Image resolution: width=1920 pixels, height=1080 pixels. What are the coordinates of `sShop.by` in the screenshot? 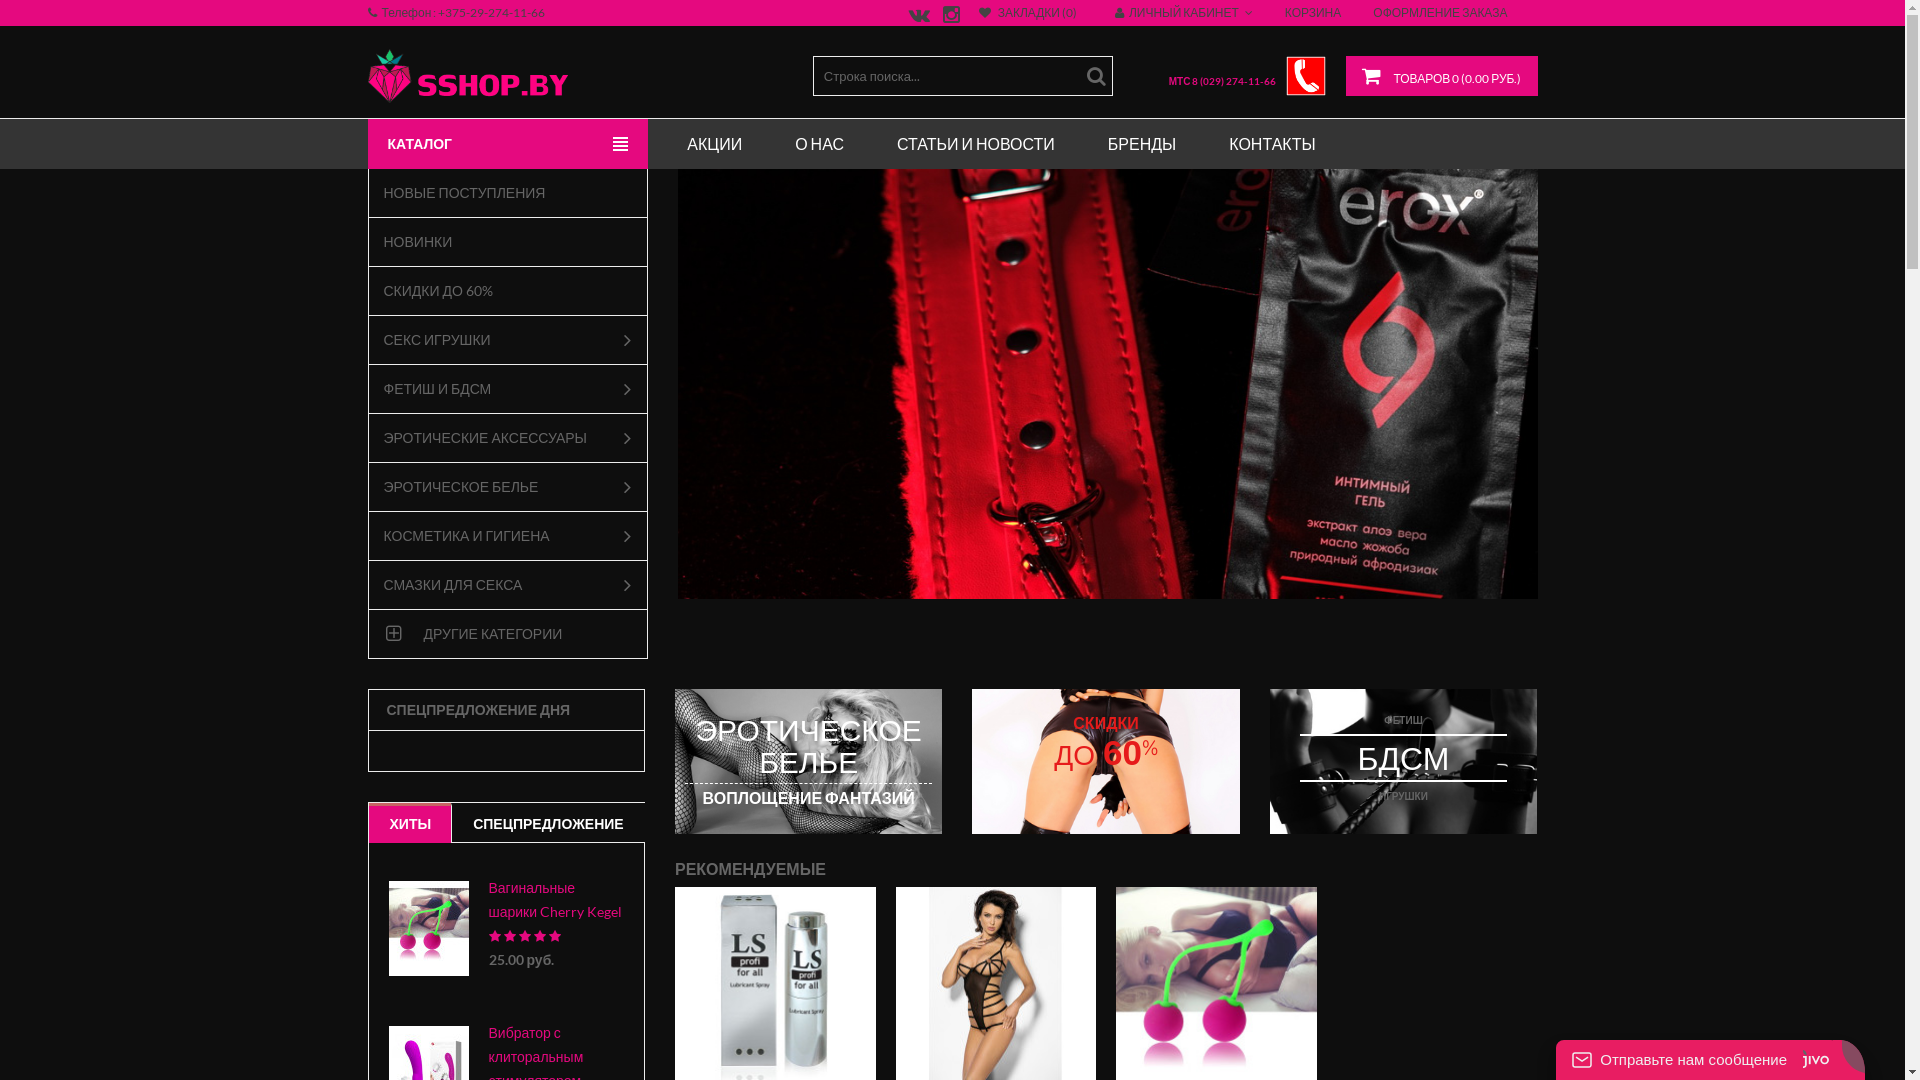 It's located at (468, 76).